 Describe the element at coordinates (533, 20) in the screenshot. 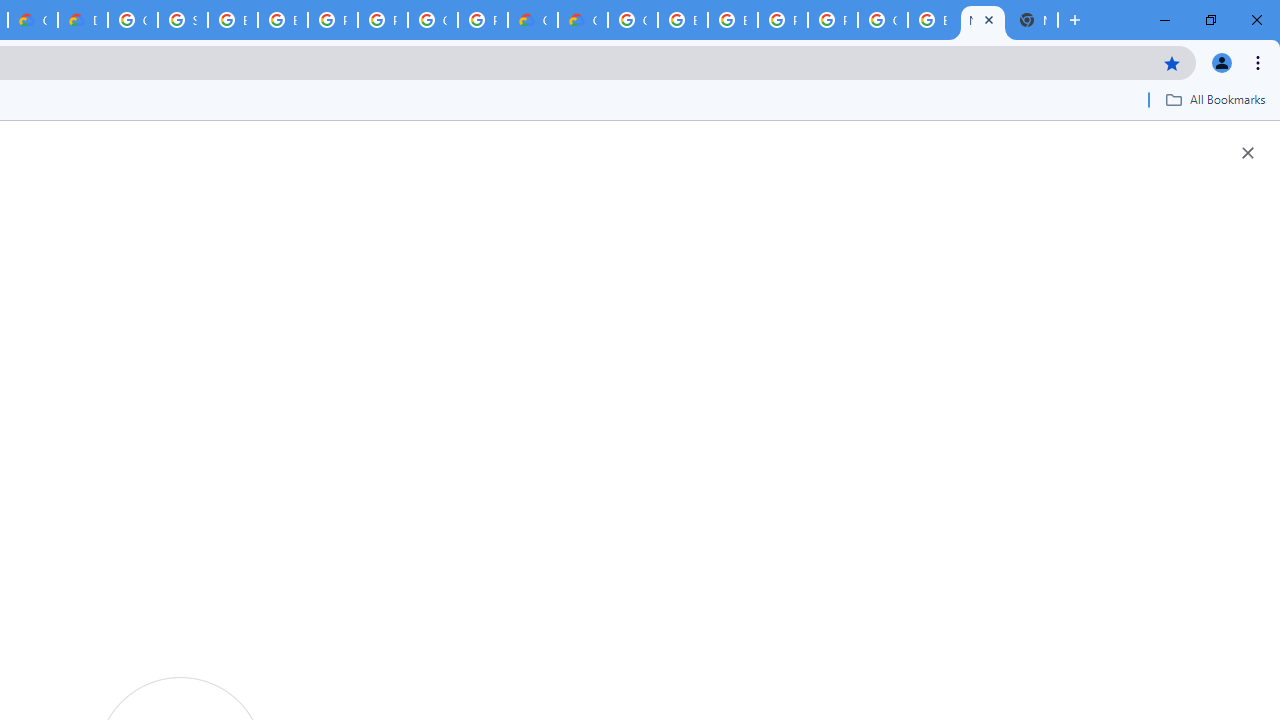

I see `Customer Care | Google Cloud` at that location.